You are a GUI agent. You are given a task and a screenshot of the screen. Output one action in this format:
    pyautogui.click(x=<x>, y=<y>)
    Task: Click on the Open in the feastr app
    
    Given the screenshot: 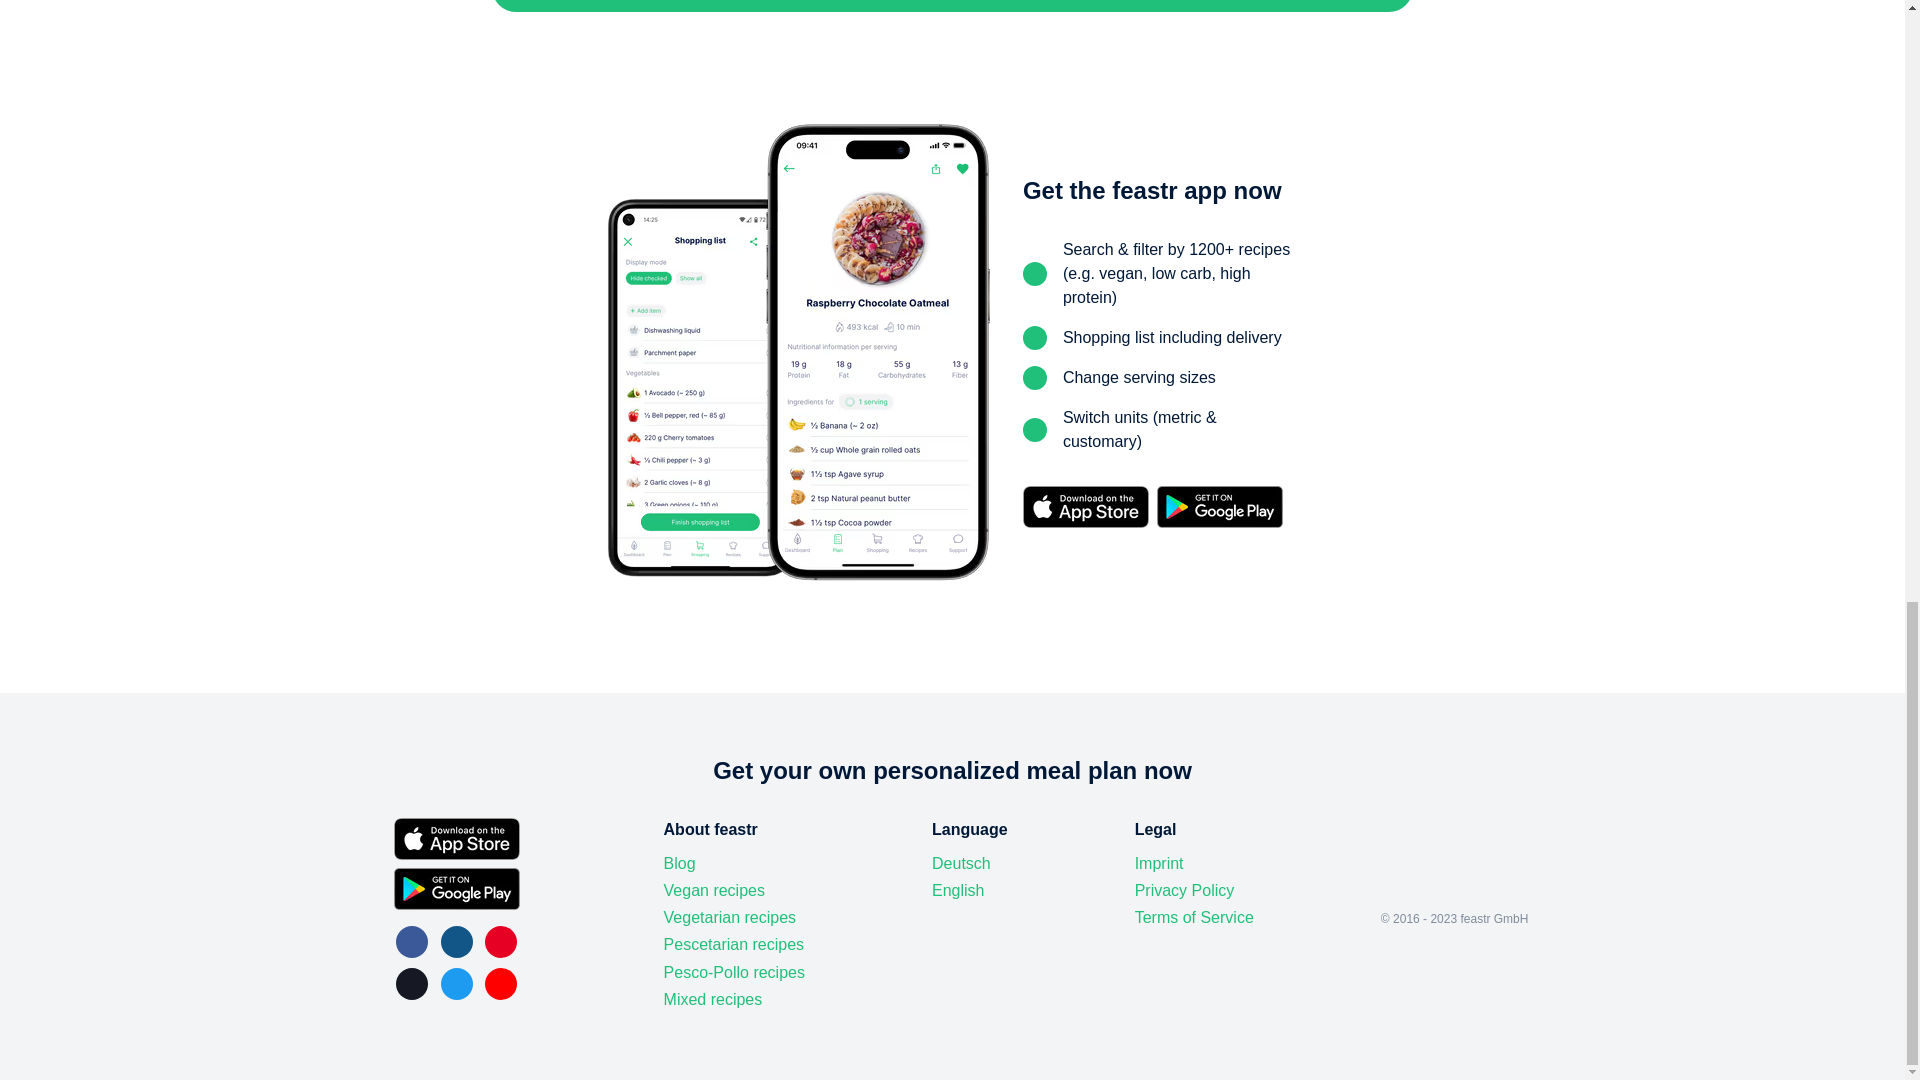 What is the action you would take?
    pyautogui.click(x=952, y=6)
    